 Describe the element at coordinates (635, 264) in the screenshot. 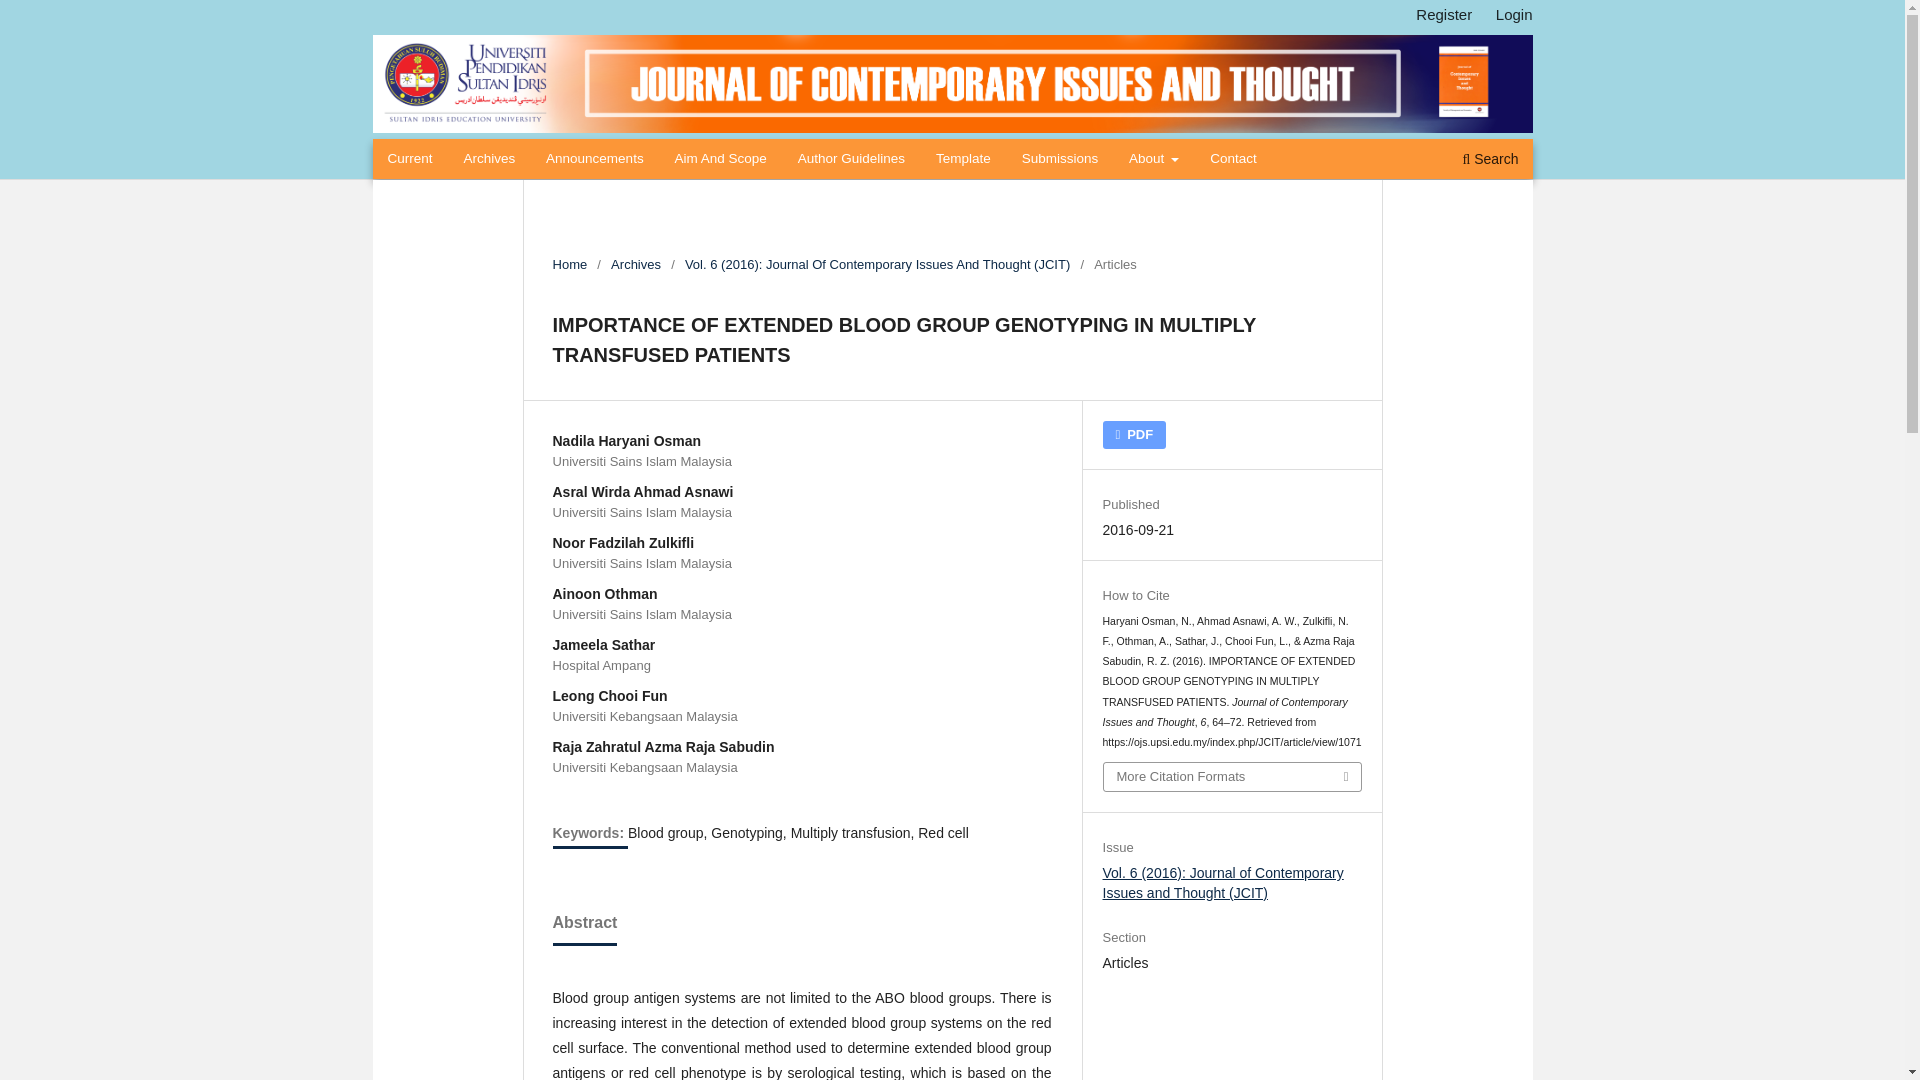

I see `Archives` at that location.